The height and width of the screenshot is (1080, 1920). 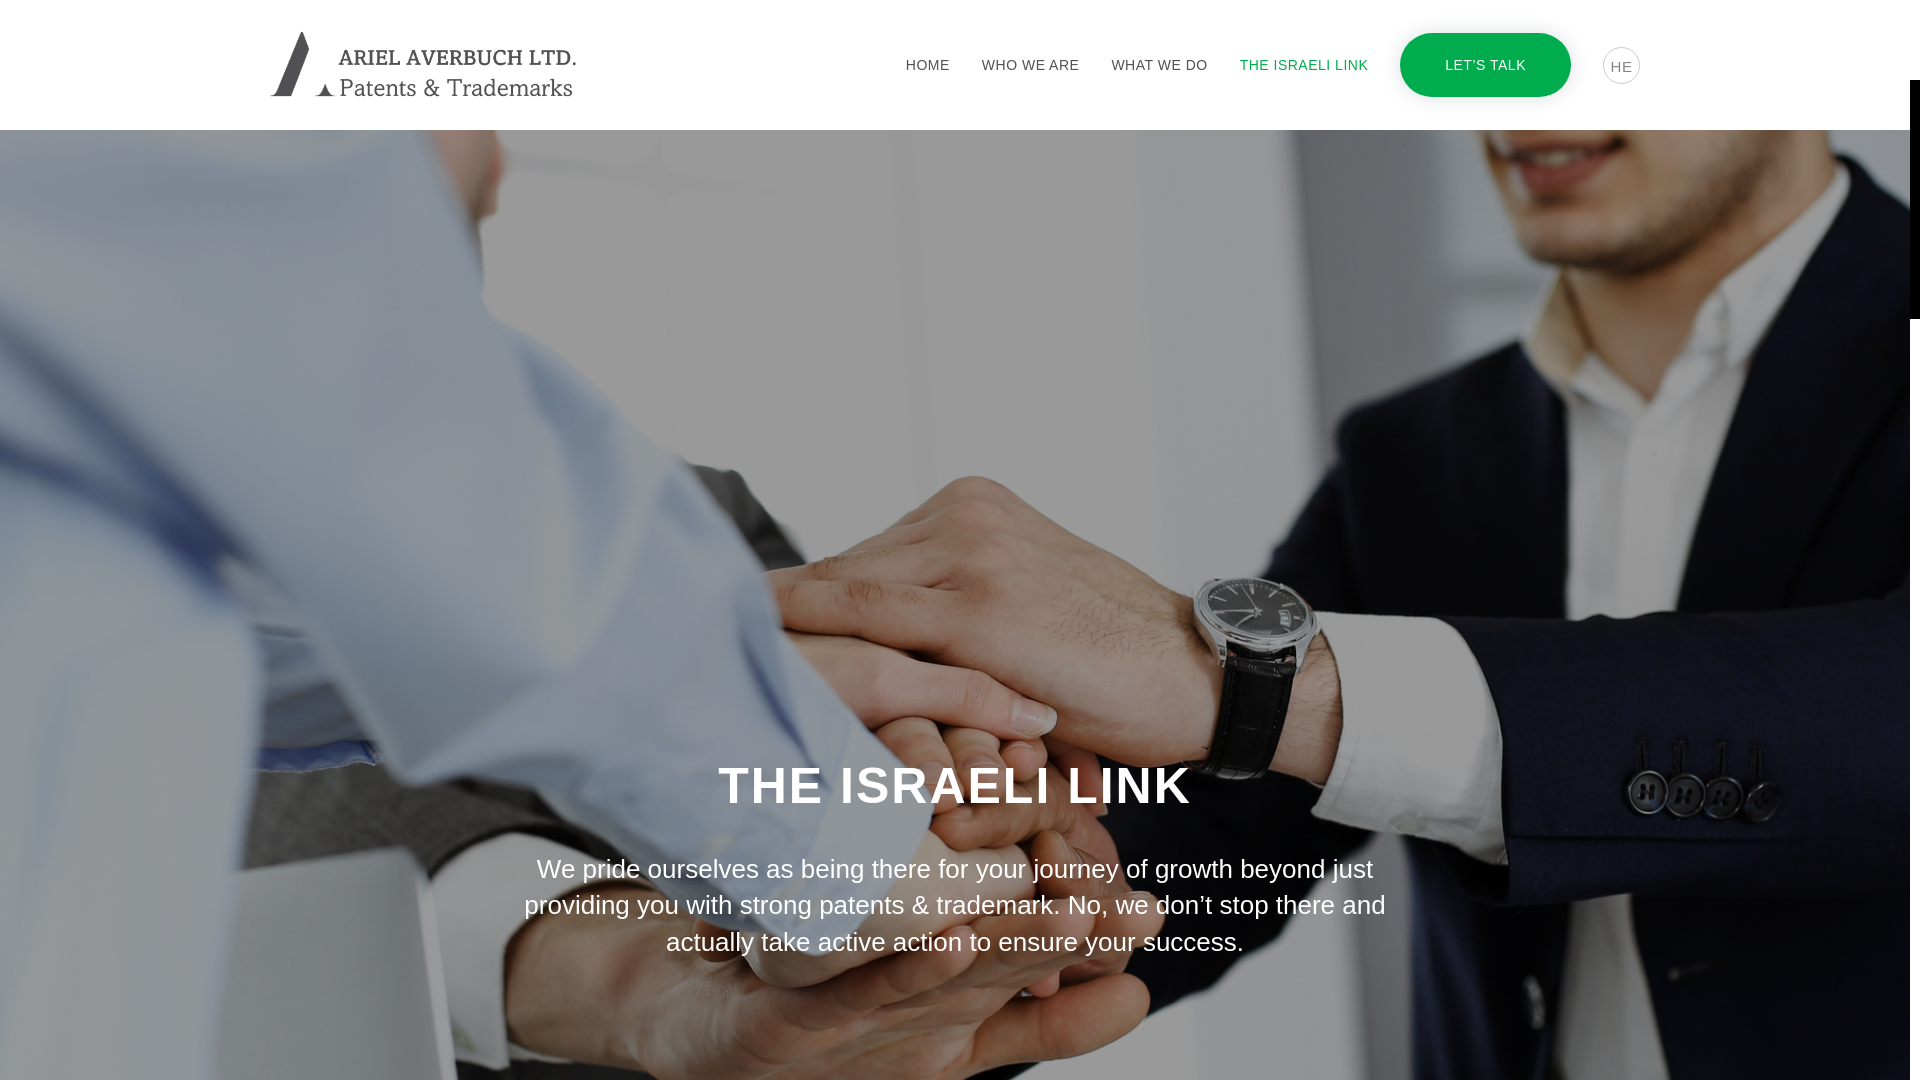 I want to click on WHAT WE DO, so click(x=1159, y=65).